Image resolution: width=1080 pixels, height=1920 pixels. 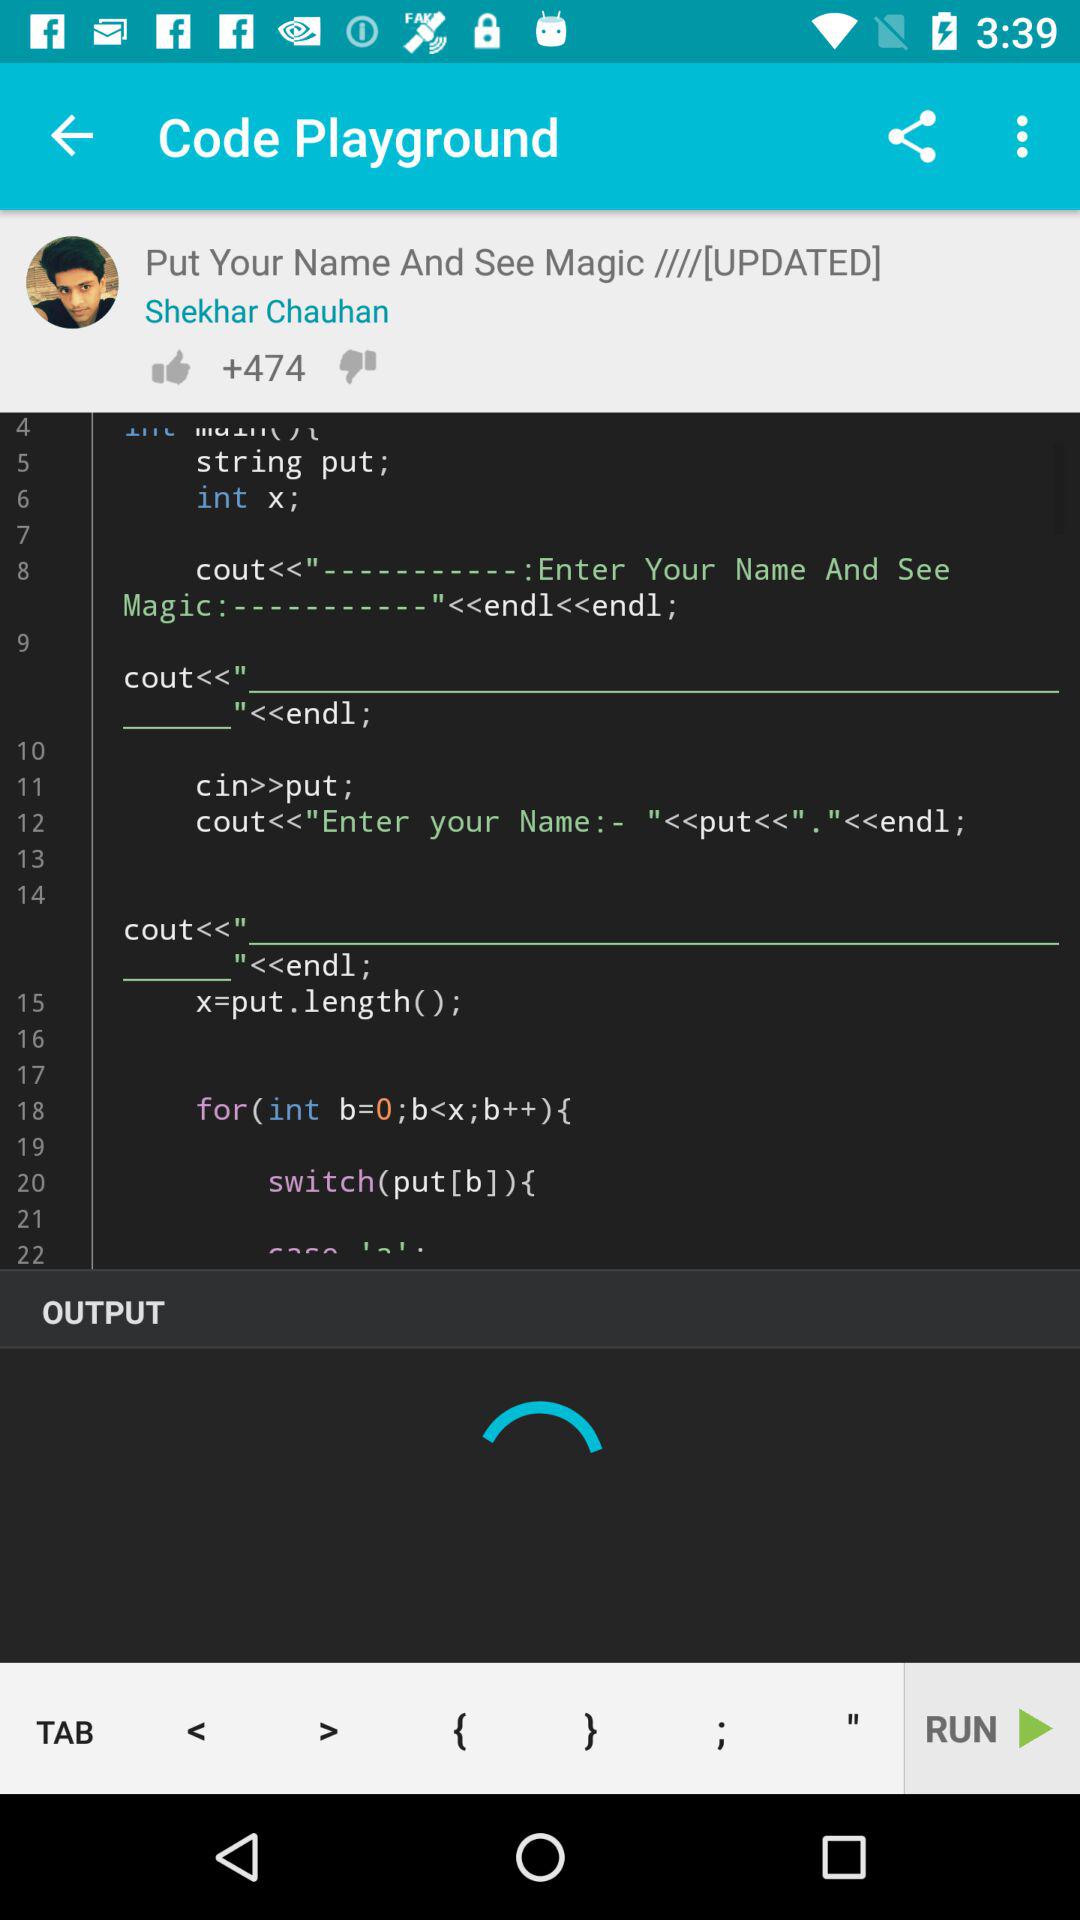 What do you see at coordinates (170, 366) in the screenshot?
I see `like page` at bounding box center [170, 366].